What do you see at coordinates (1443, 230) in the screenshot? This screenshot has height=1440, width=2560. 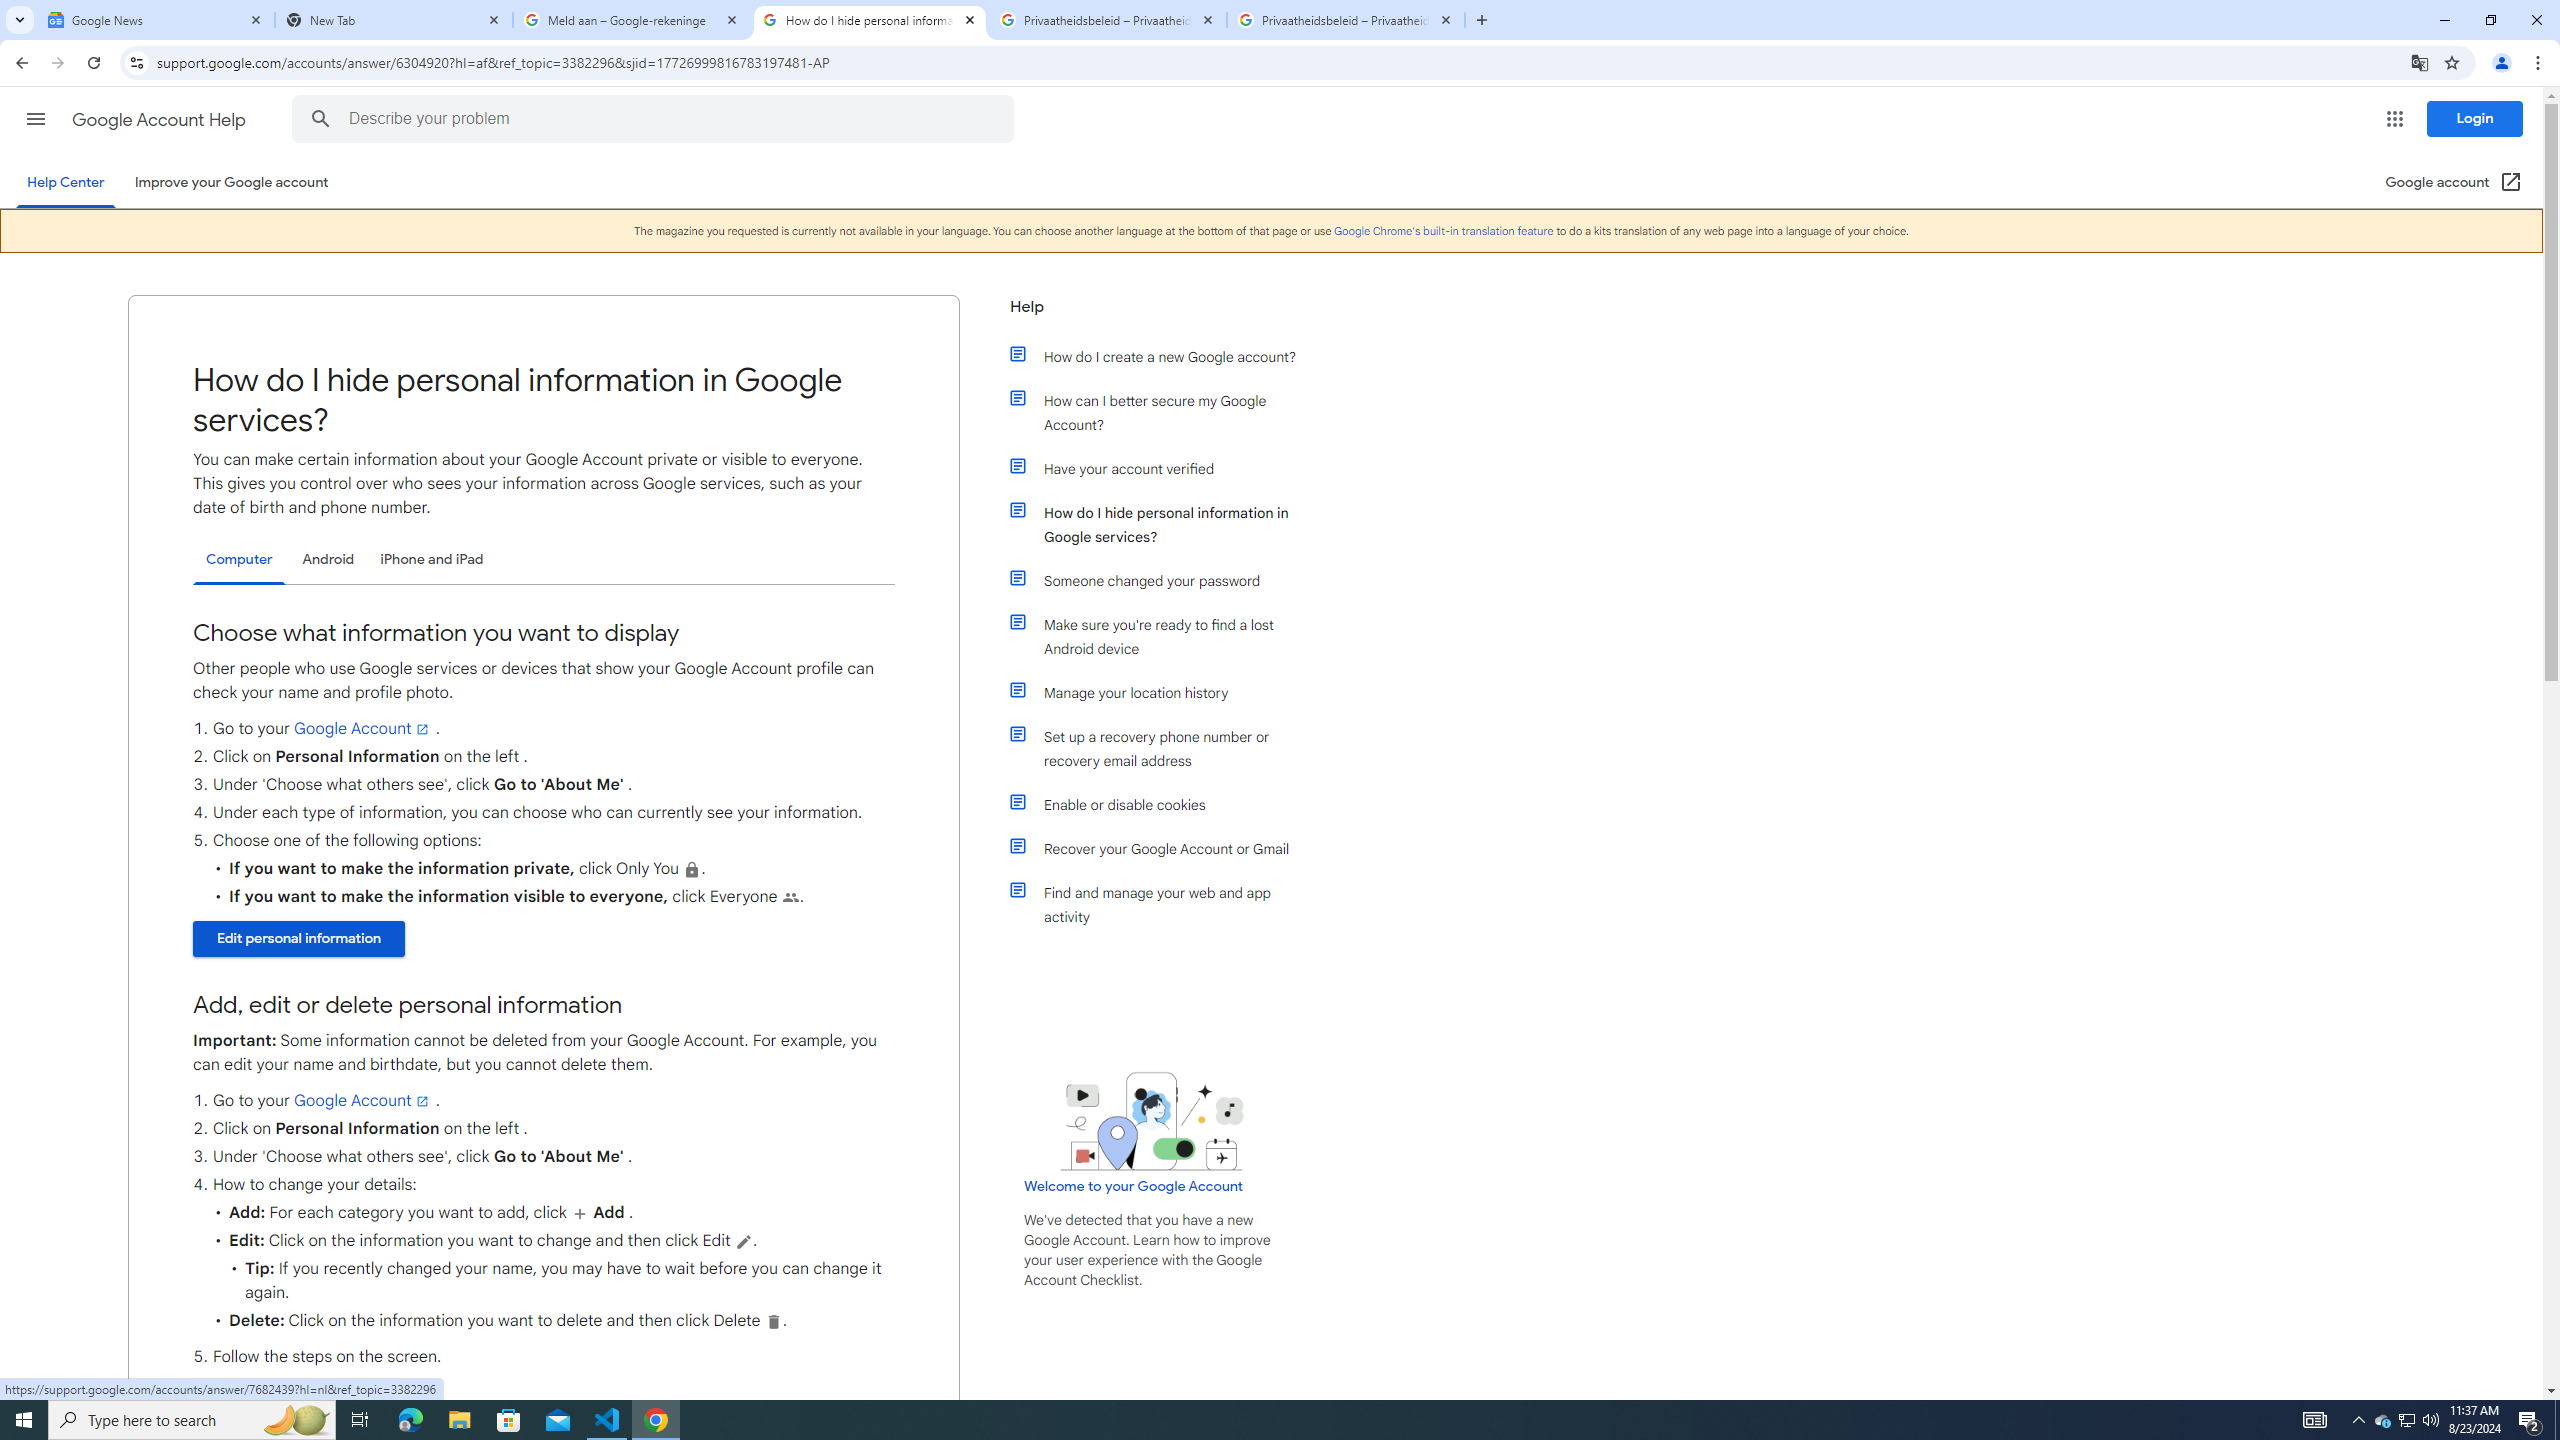 I see `Google Chrome's built-in translation feature` at bounding box center [1443, 230].